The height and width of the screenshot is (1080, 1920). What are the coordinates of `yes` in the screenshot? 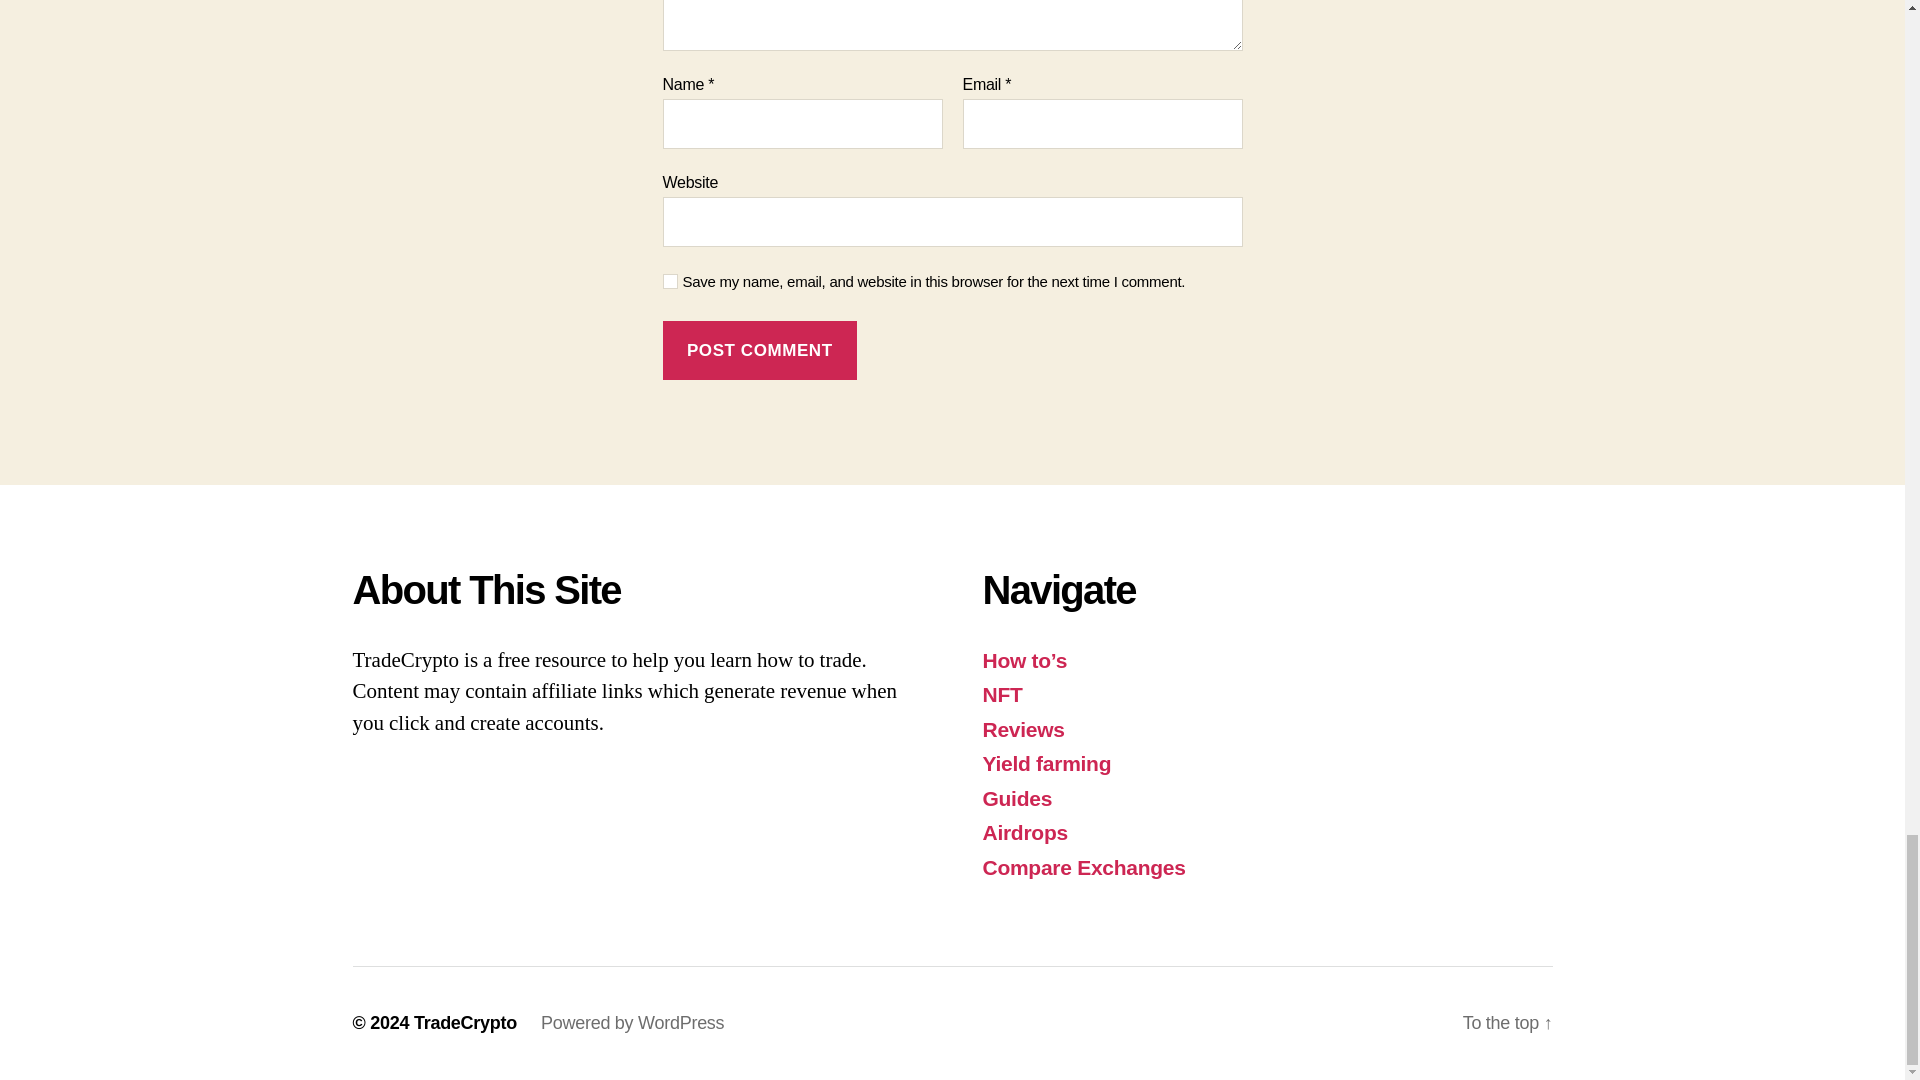 It's located at (670, 282).